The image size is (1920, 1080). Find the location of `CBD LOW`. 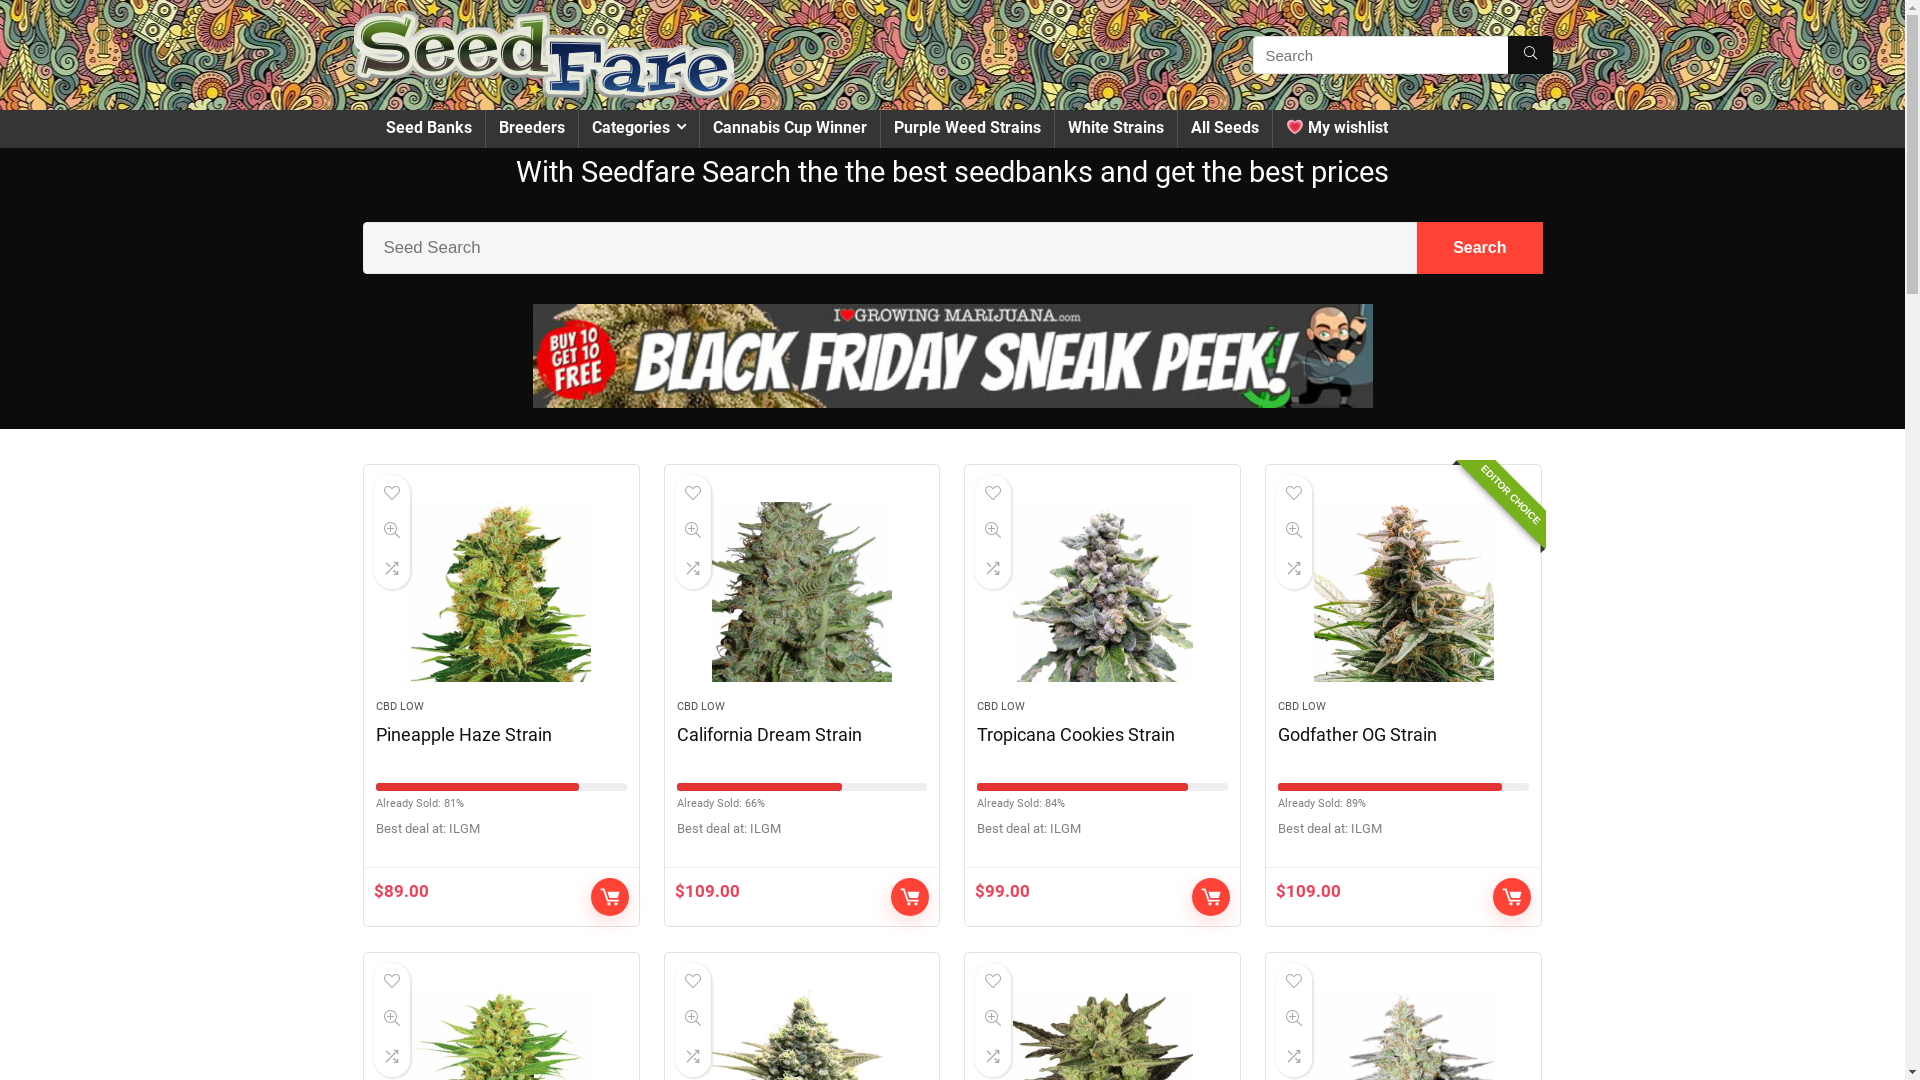

CBD LOW is located at coordinates (400, 706).